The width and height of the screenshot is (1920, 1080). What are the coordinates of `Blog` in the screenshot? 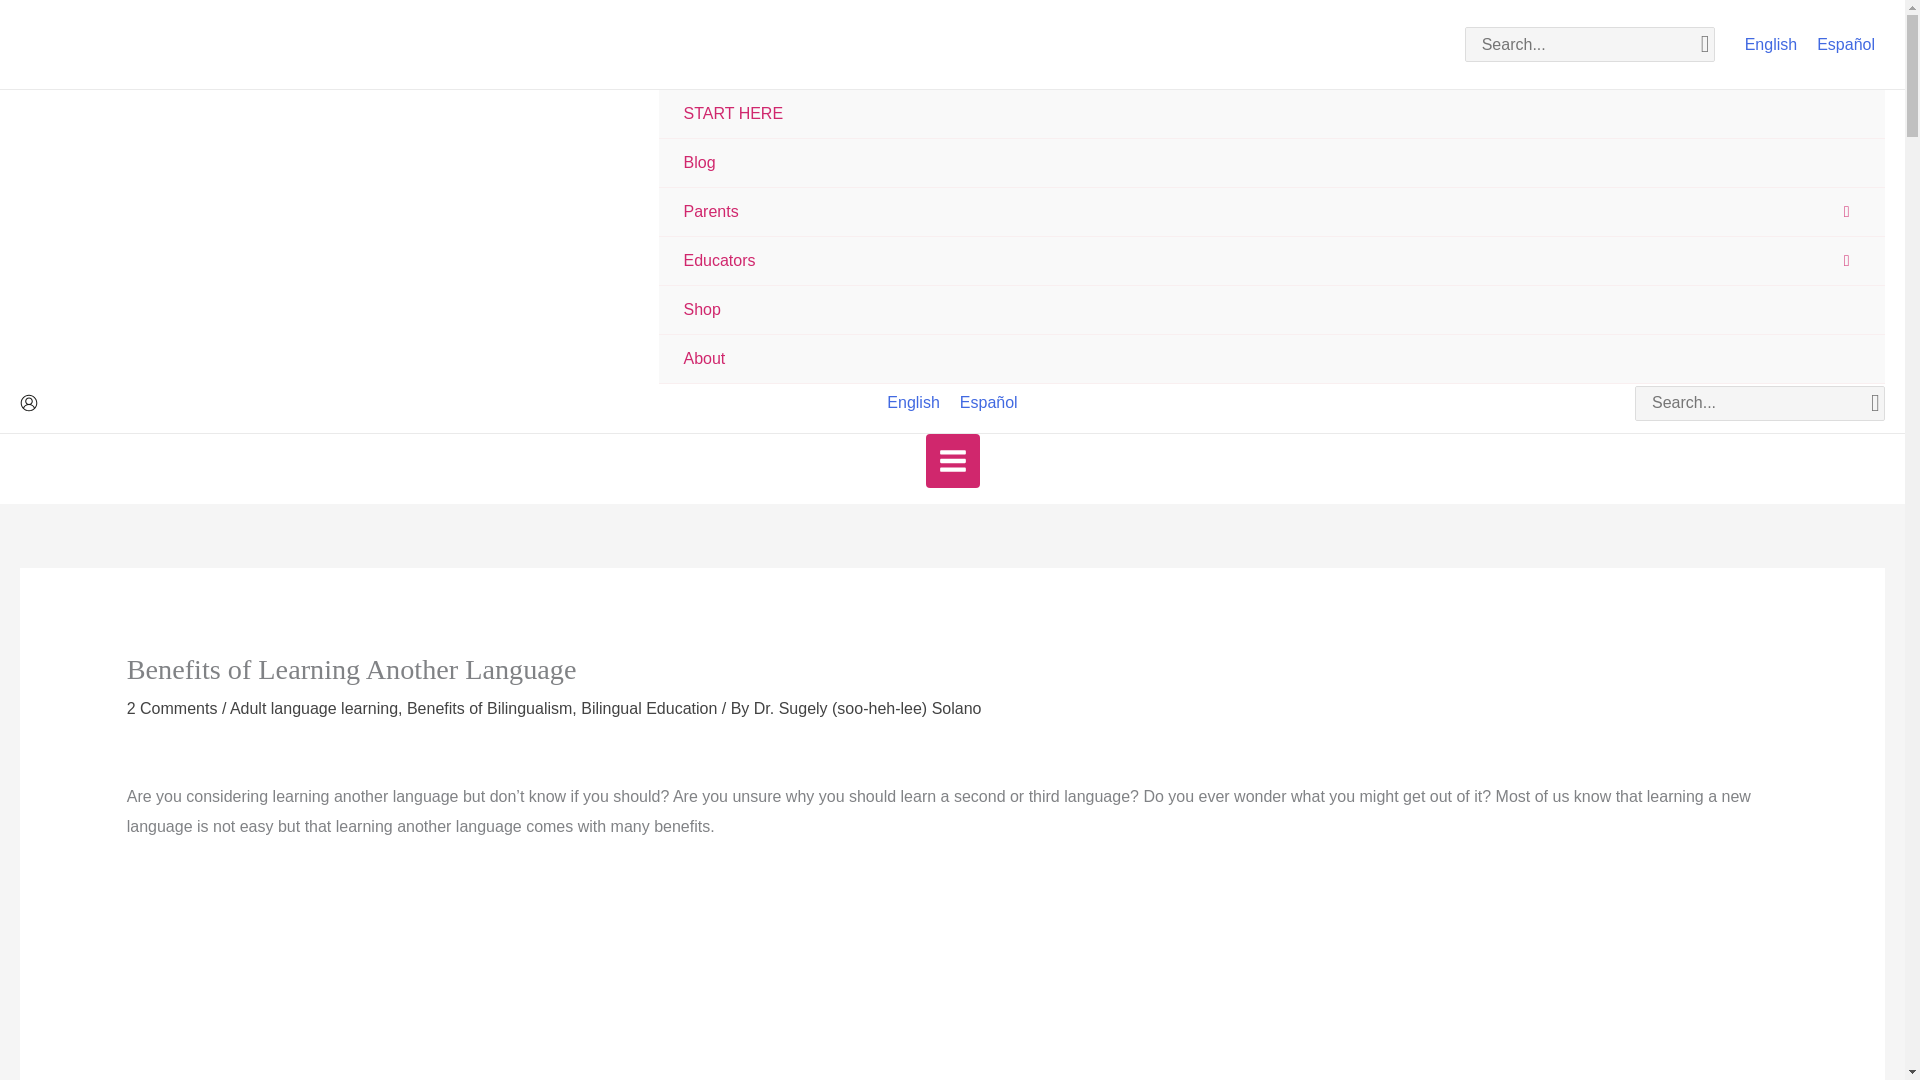 It's located at (1272, 163).